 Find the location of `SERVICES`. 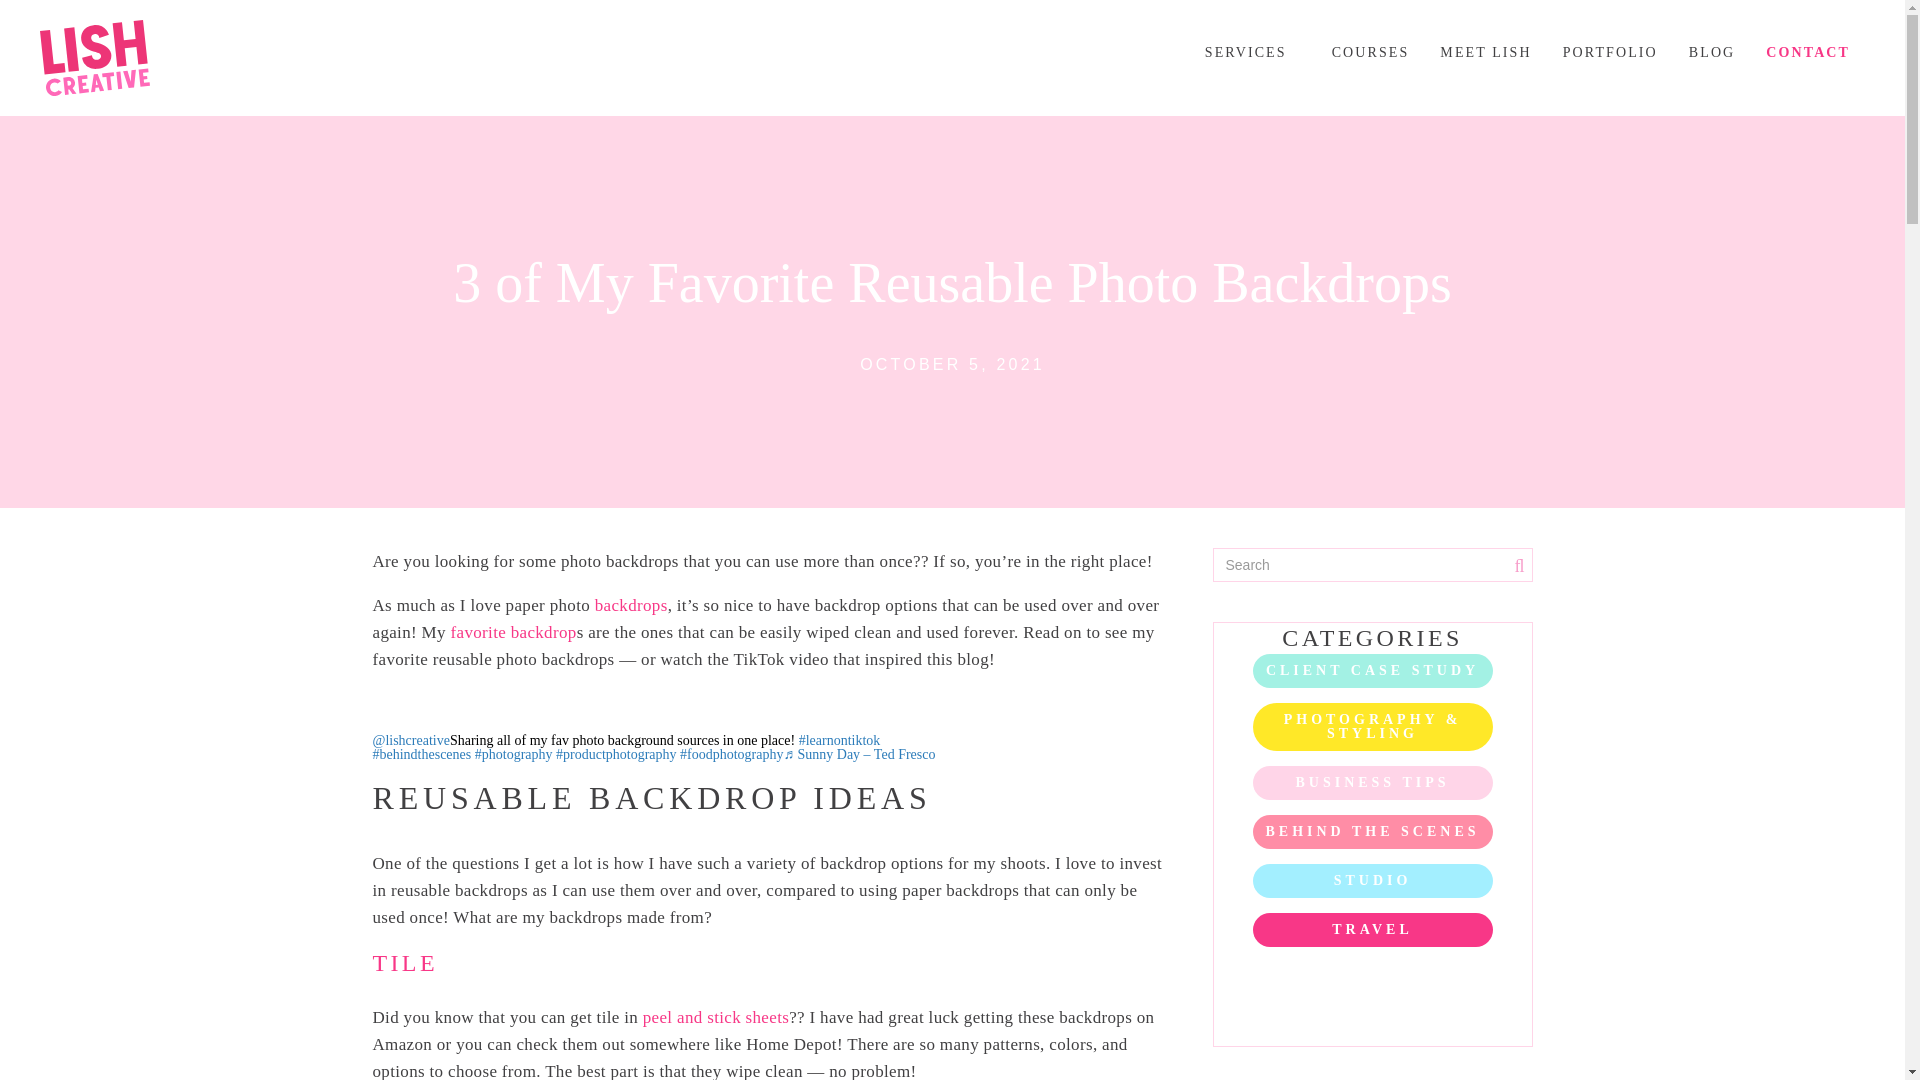

SERVICES is located at coordinates (1252, 62).